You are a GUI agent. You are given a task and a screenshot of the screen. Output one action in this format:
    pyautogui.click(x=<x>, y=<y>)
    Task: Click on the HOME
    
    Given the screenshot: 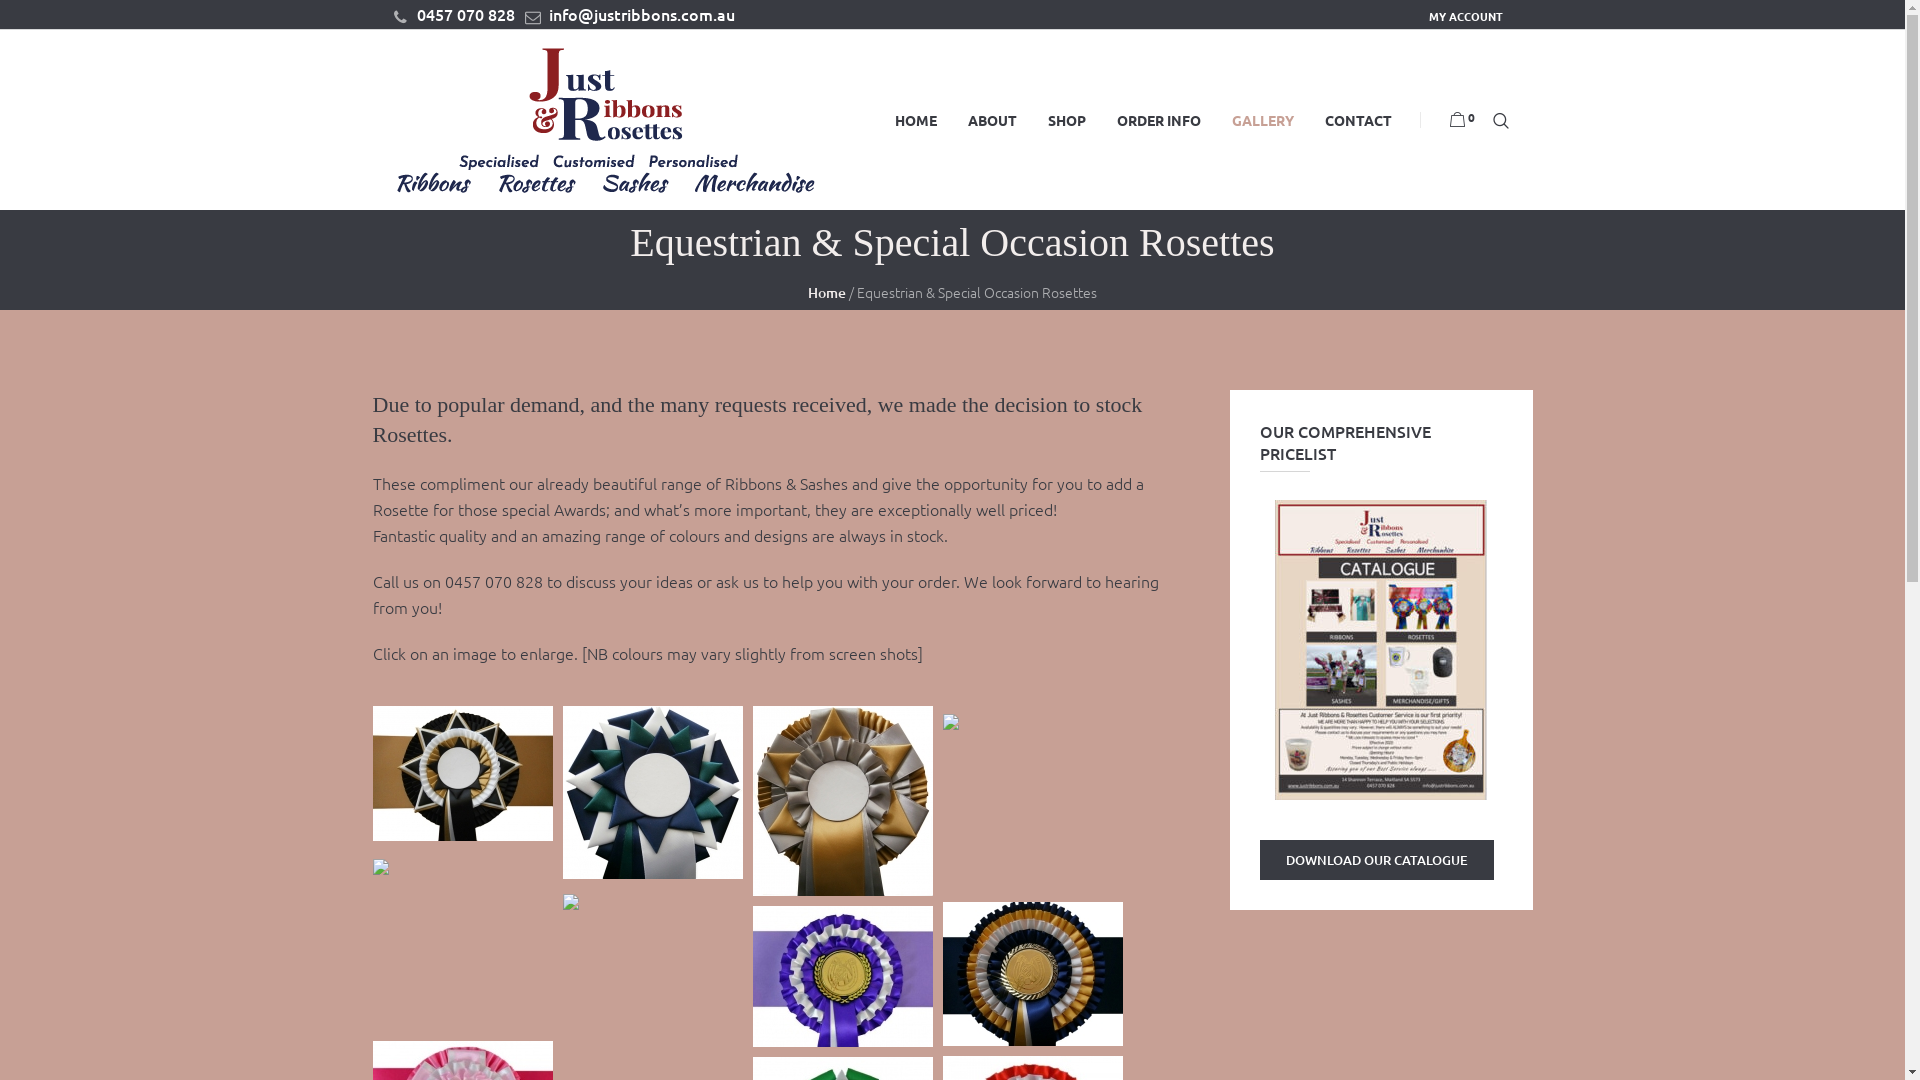 What is the action you would take?
    pyautogui.click(x=916, y=120)
    